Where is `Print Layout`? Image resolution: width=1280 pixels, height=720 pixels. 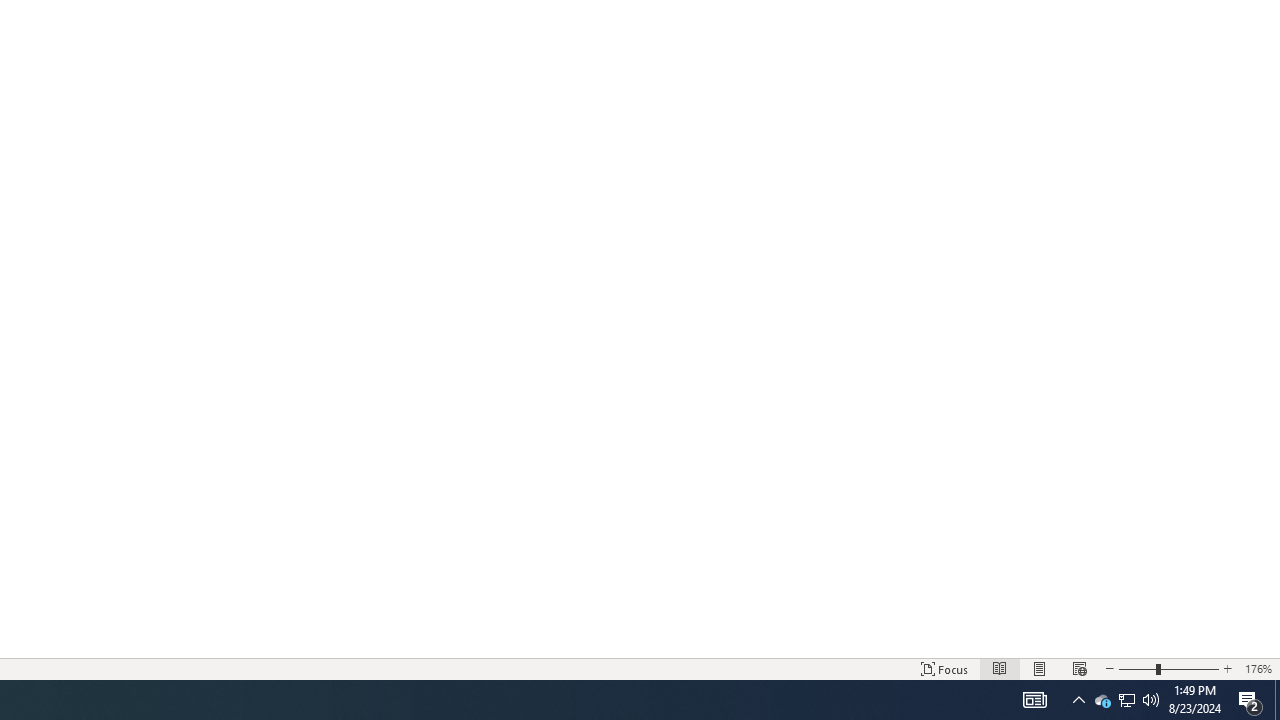 Print Layout is located at coordinates (1040, 668).